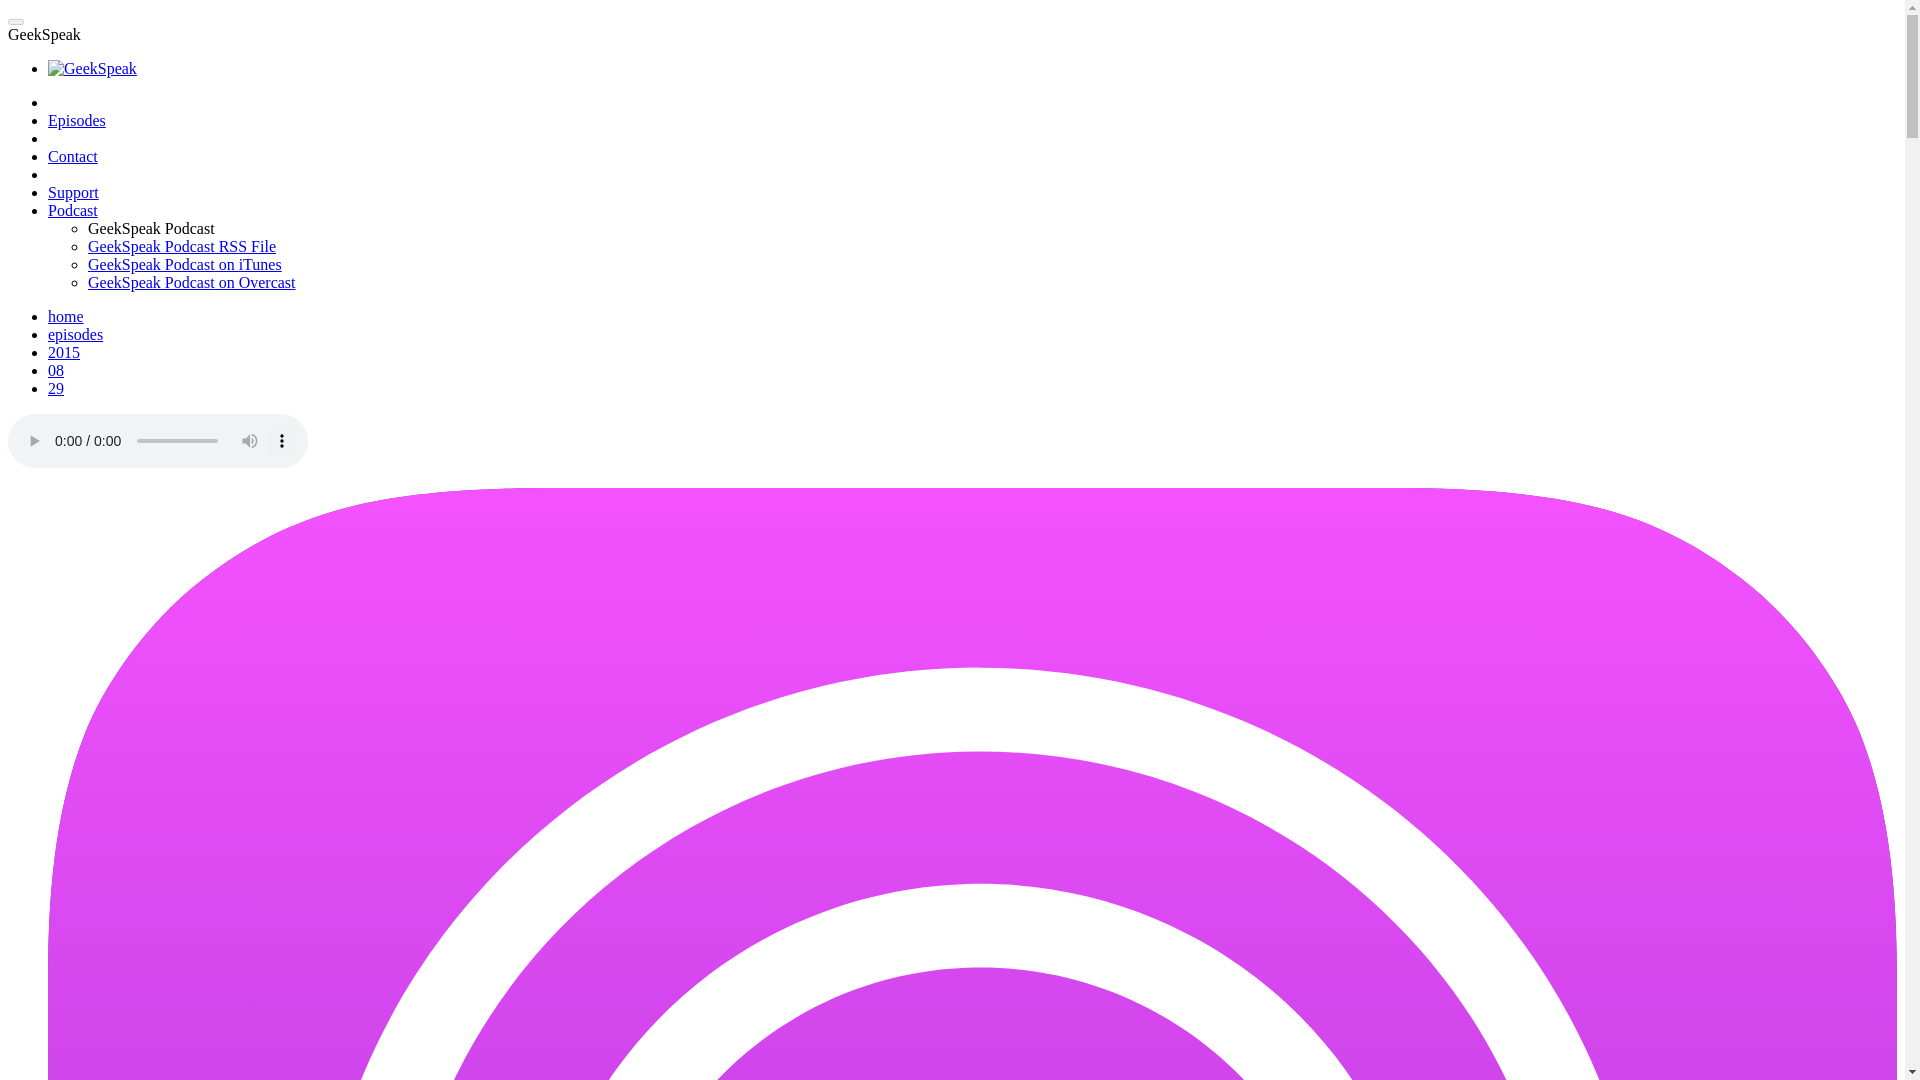  Describe the element at coordinates (56, 370) in the screenshot. I see `08` at that location.